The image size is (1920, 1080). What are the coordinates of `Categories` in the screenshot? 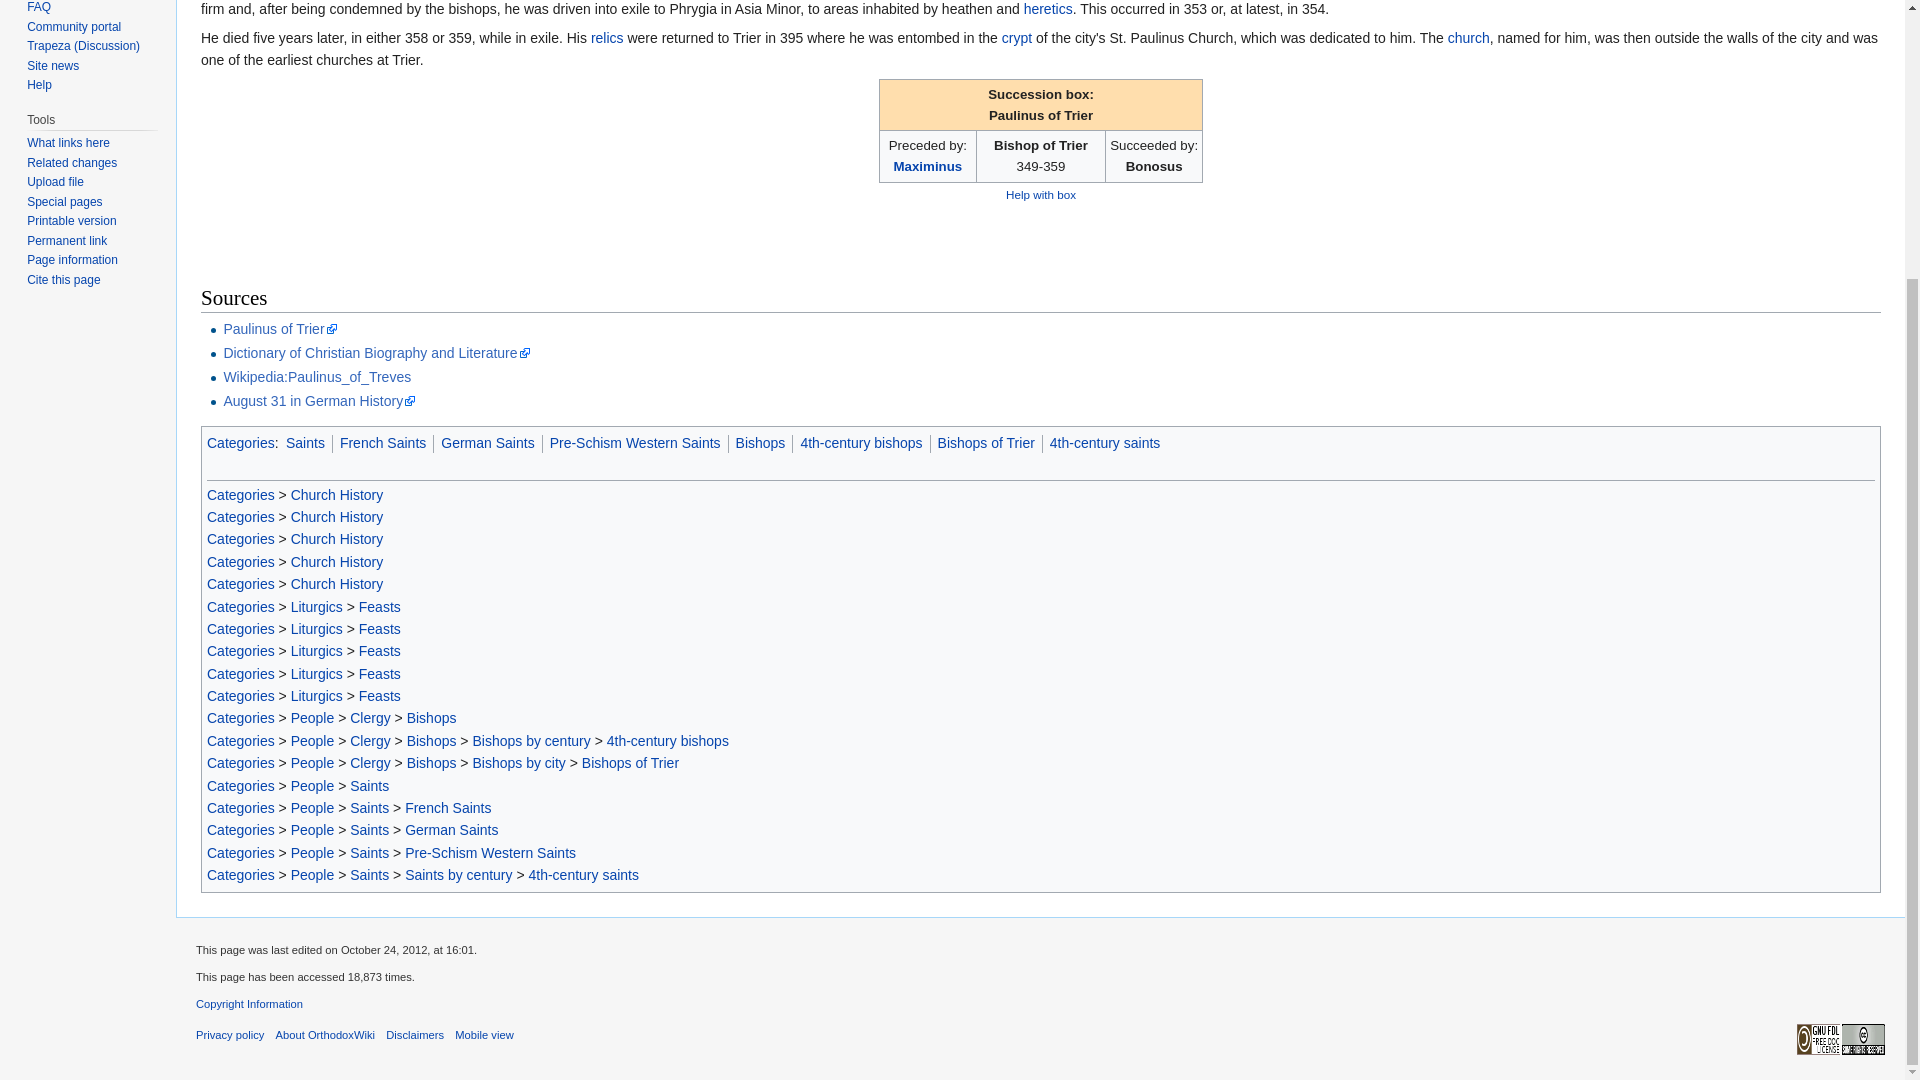 It's located at (240, 538).